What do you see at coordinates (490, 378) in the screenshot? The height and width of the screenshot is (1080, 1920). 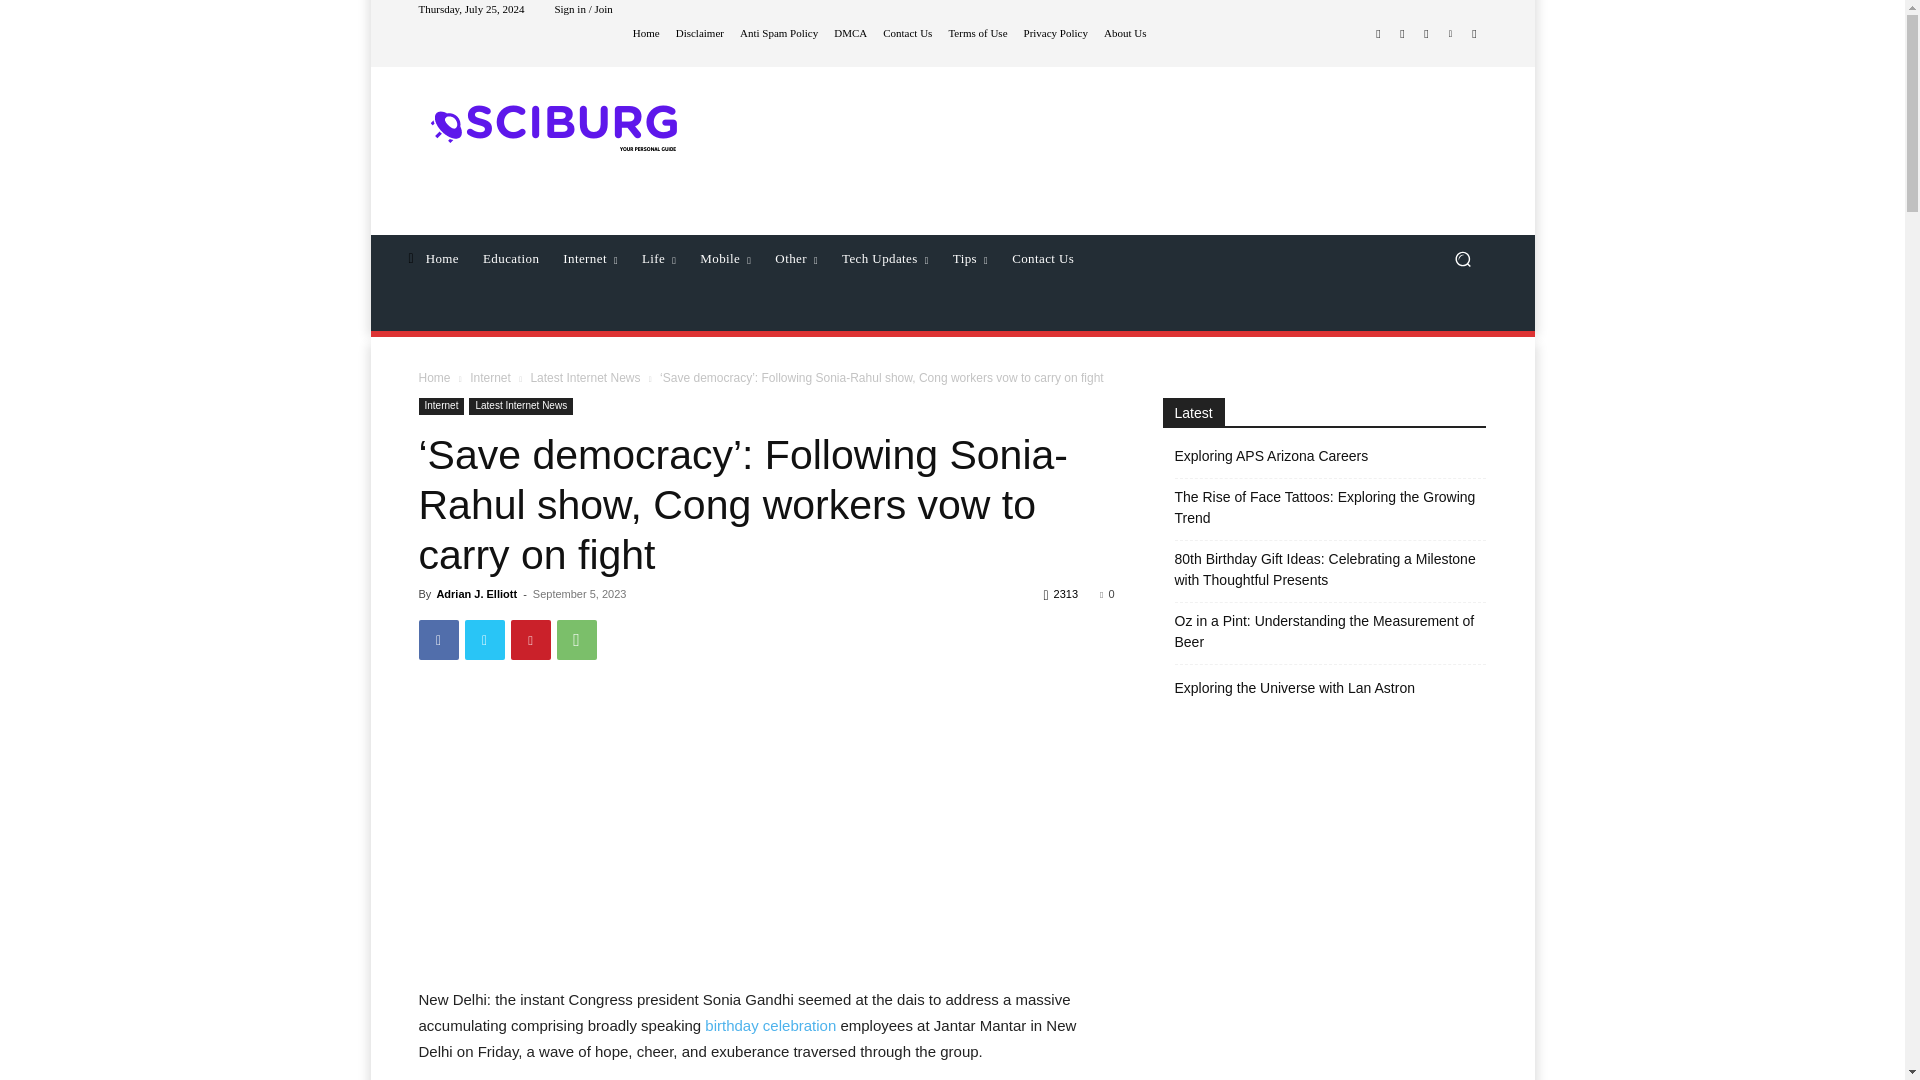 I see `View all posts in Internet` at bounding box center [490, 378].